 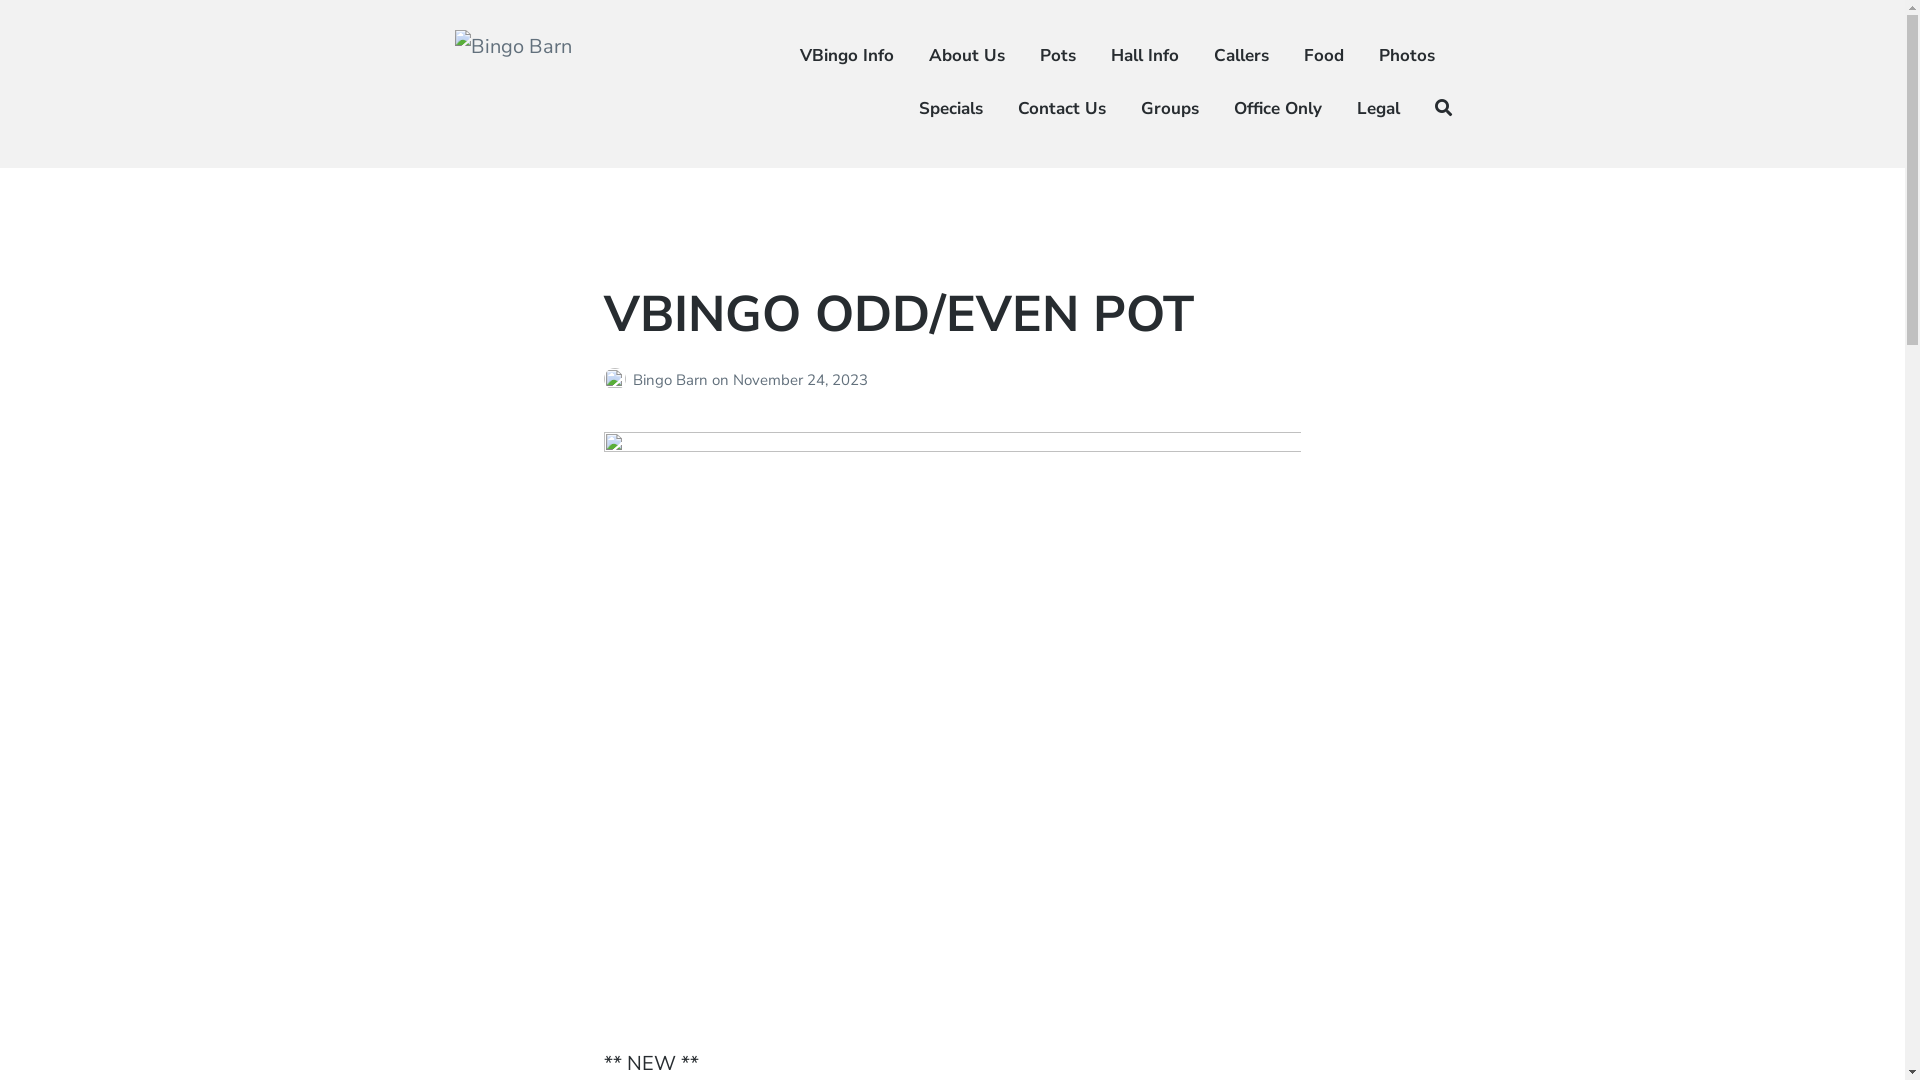 What do you see at coordinates (899, 314) in the screenshot?
I see `VBINGO ODD/EVEN POT` at bounding box center [899, 314].